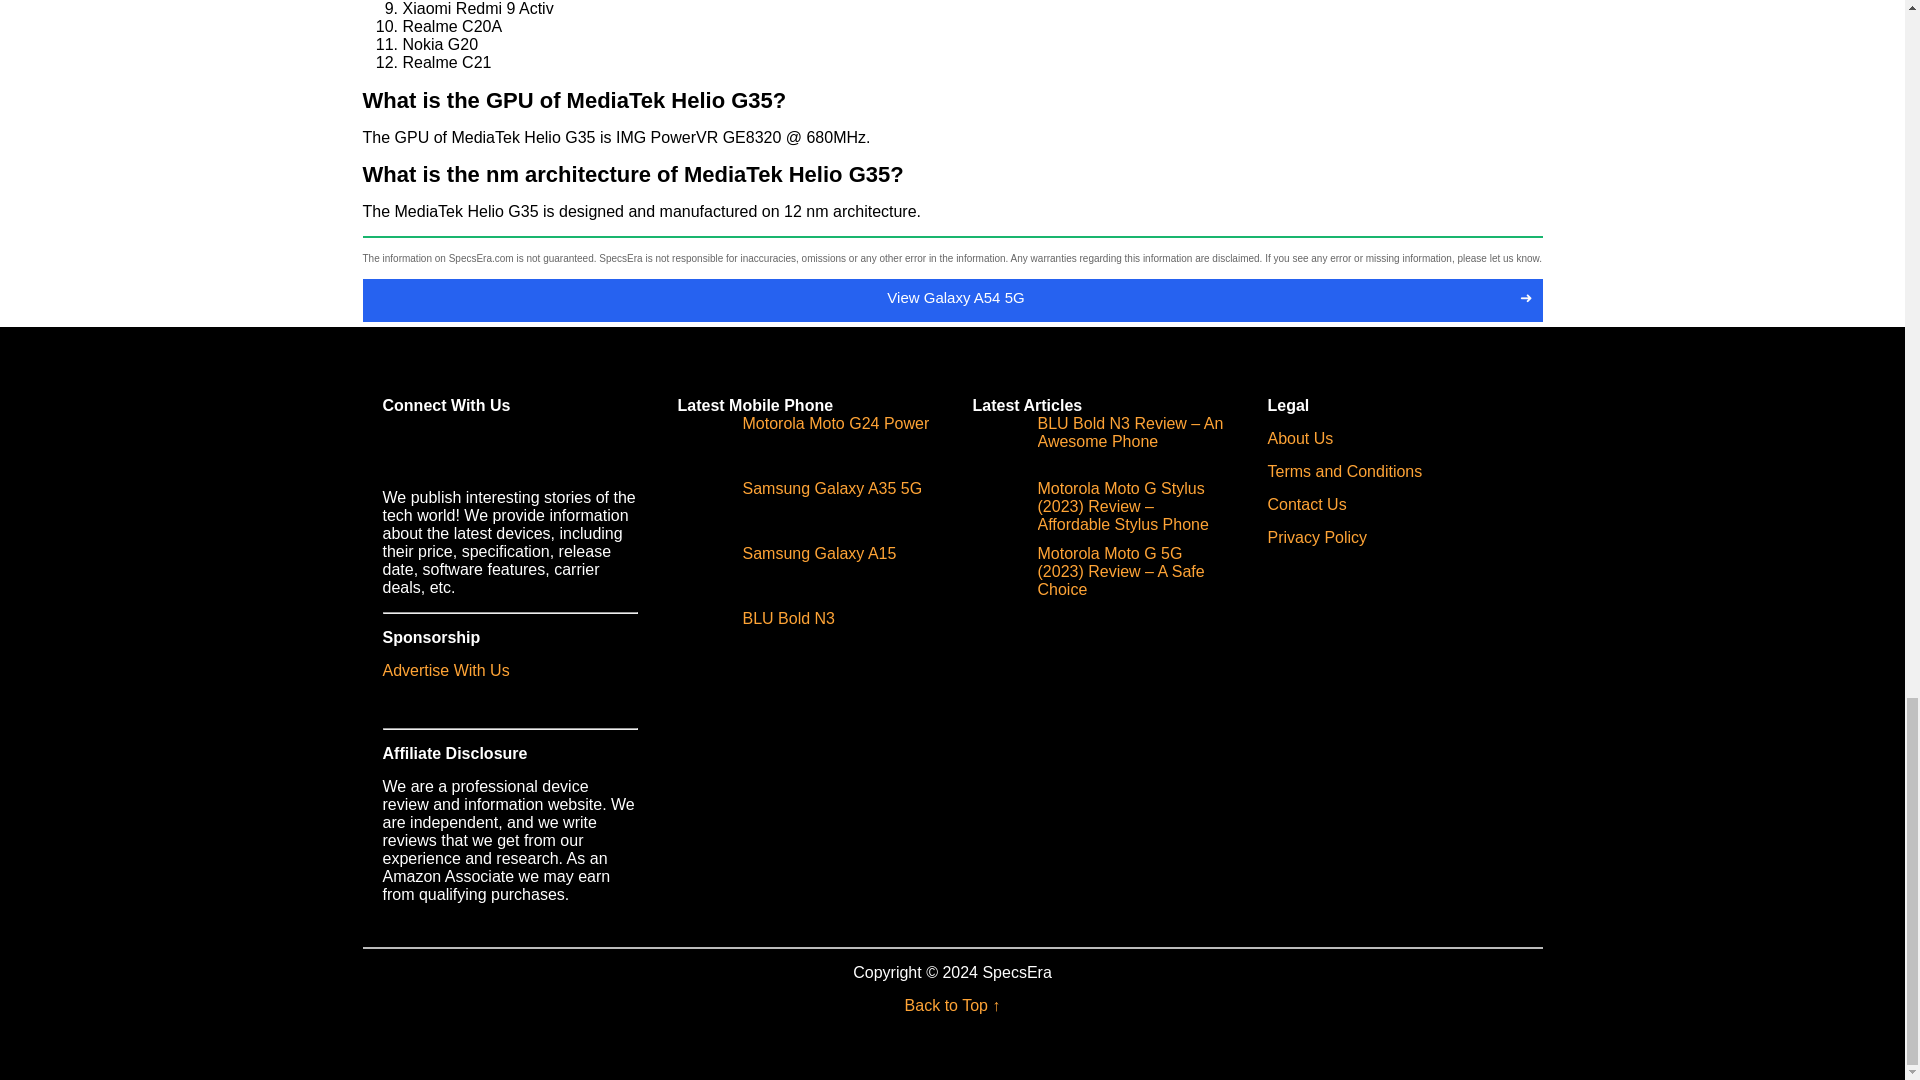 The image size is (1920, 1080). I want to click on SpecsEra Instagram, so click(482, 449).